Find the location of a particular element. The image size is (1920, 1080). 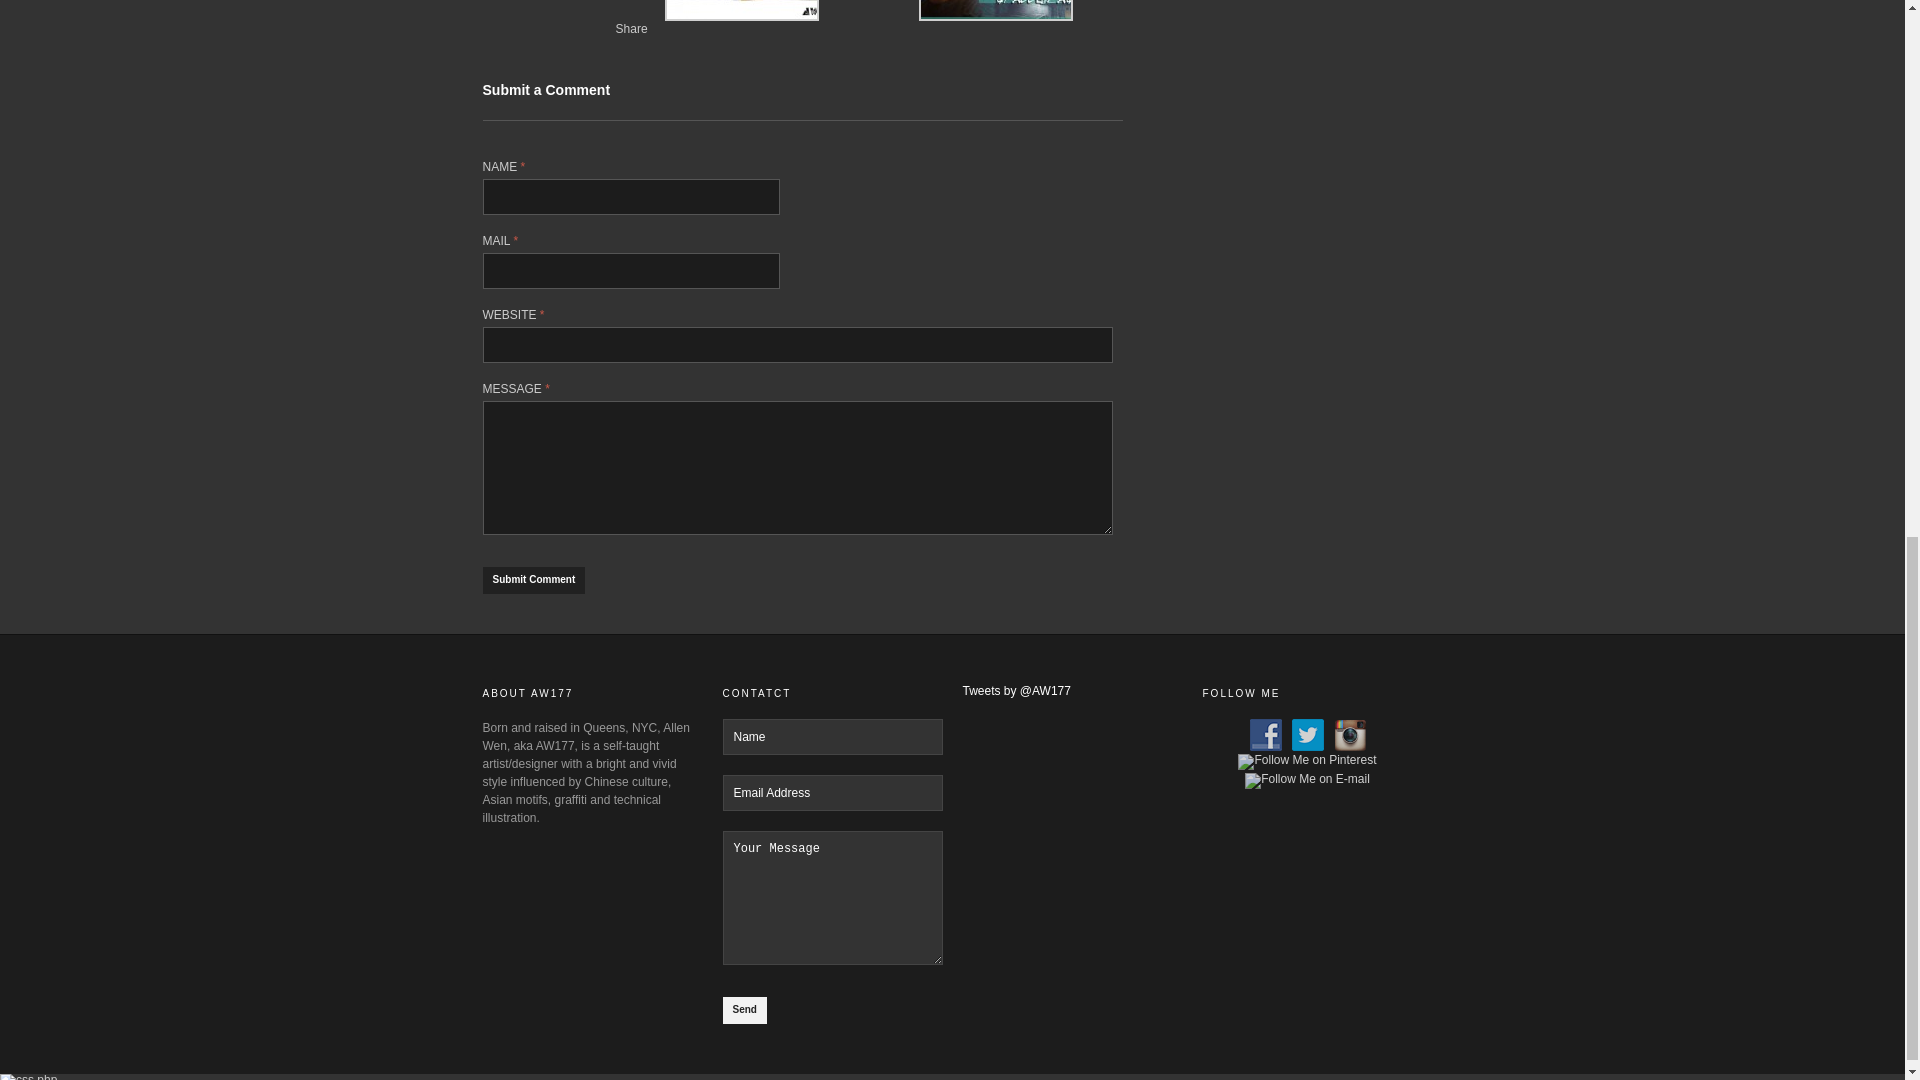

Twitter is located at coordinates (626, 46).